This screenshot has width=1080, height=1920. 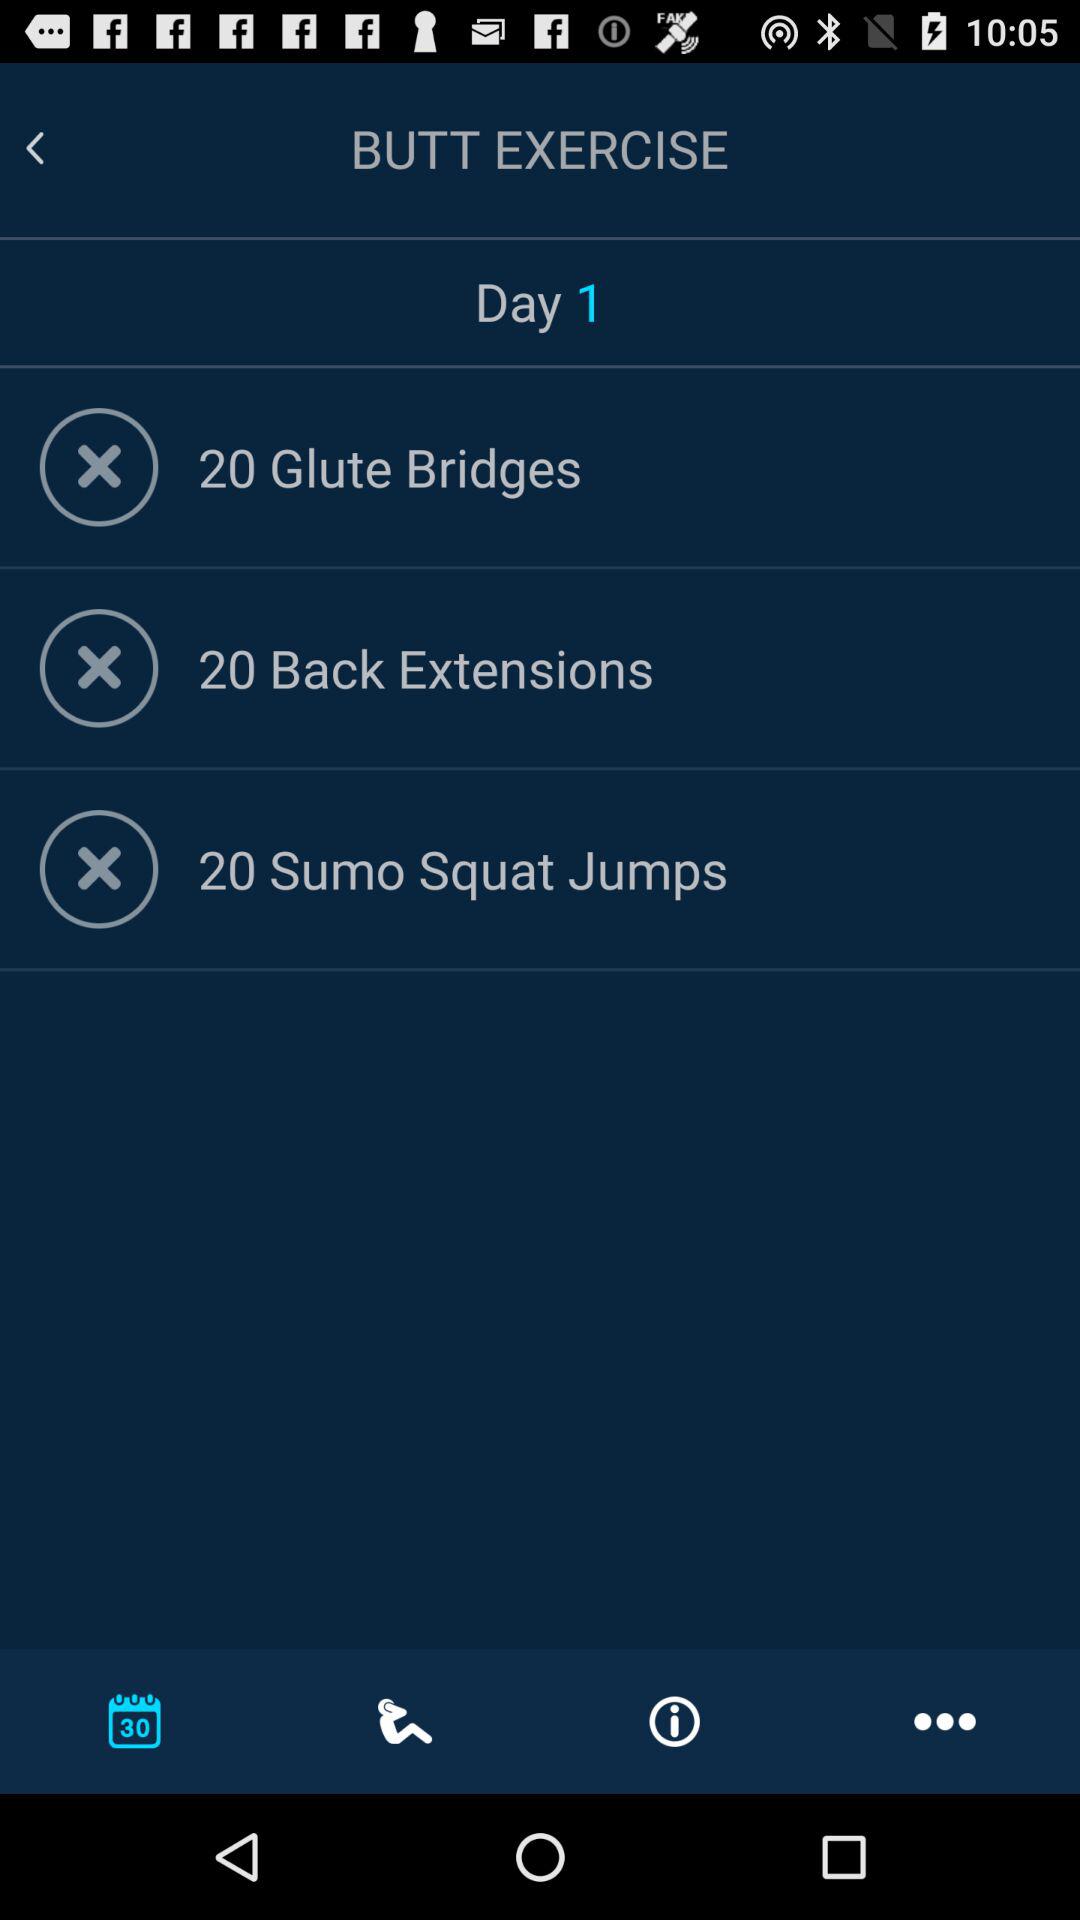 What do you see at coordinates (98, 869) in the screenshot?
I see `delete the exercise` at bounding box center [98, 869].